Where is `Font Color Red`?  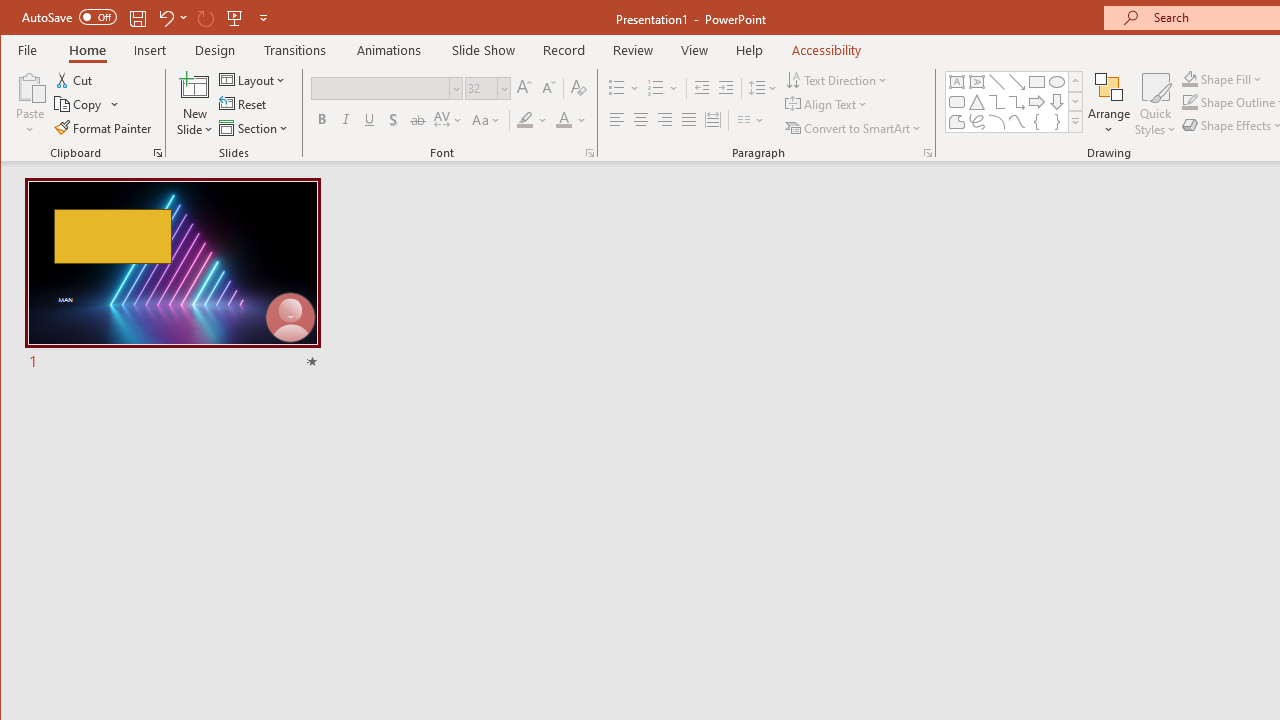
Font Color Red is located at coordinates (563, 120).